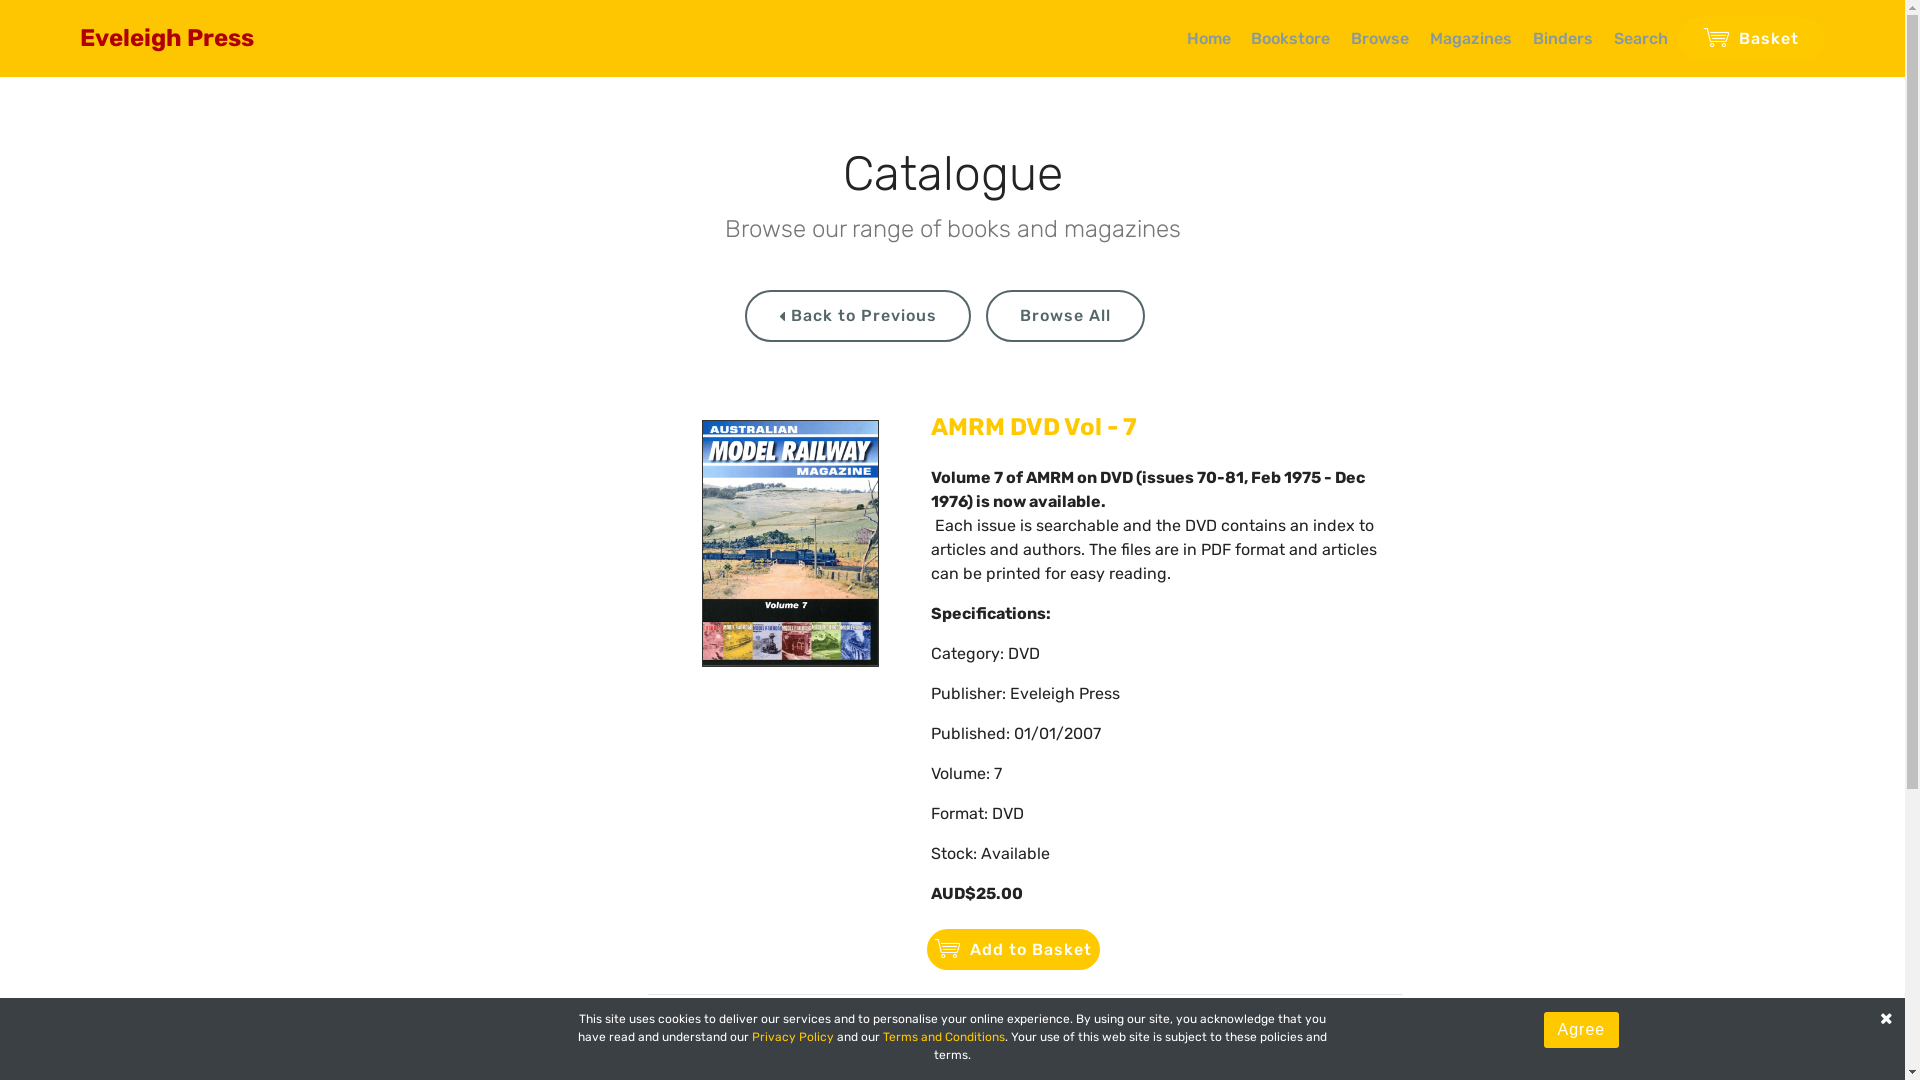 The width and height of the screenshot is (1920, 1080). What do you see at coordinates (1066, 316) in the screenshot?
I see `Browse All` at bounding box center [1066, 316].